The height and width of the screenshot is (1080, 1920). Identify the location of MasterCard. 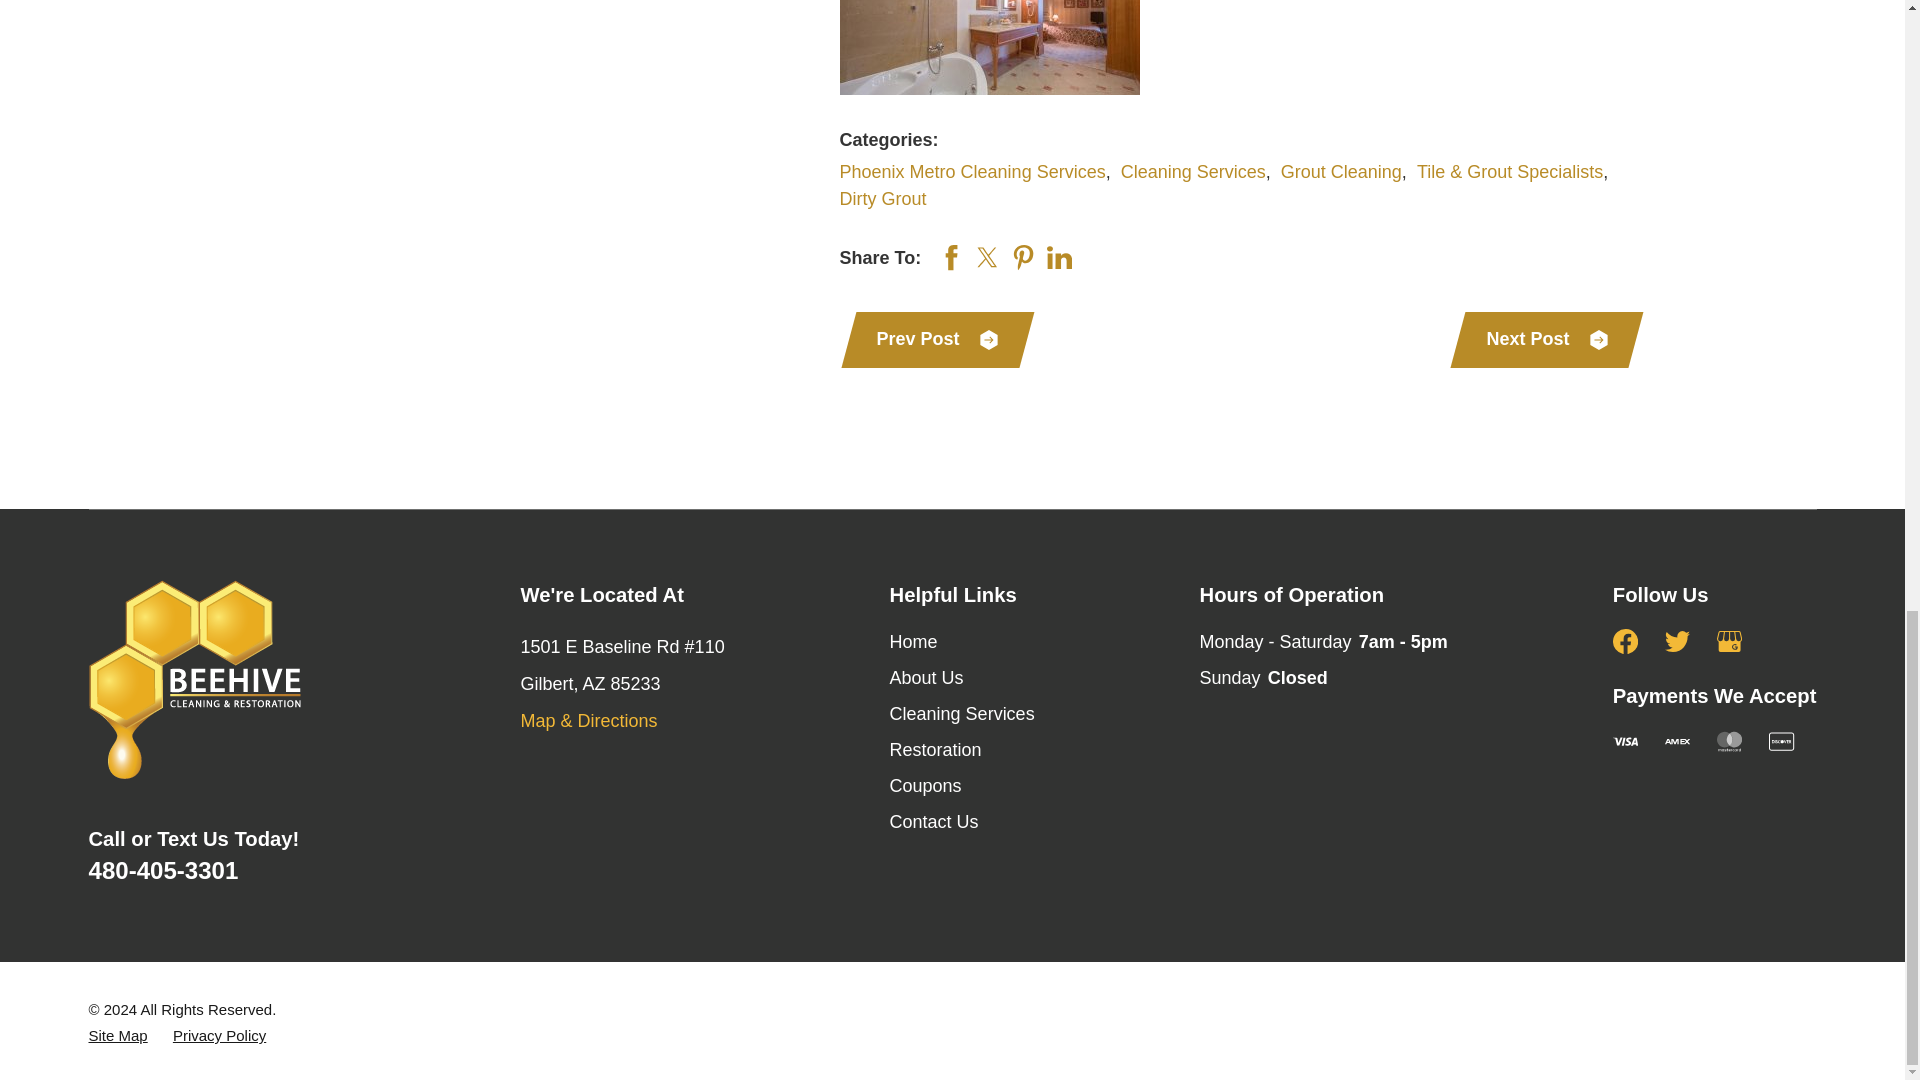
(1728, 741).